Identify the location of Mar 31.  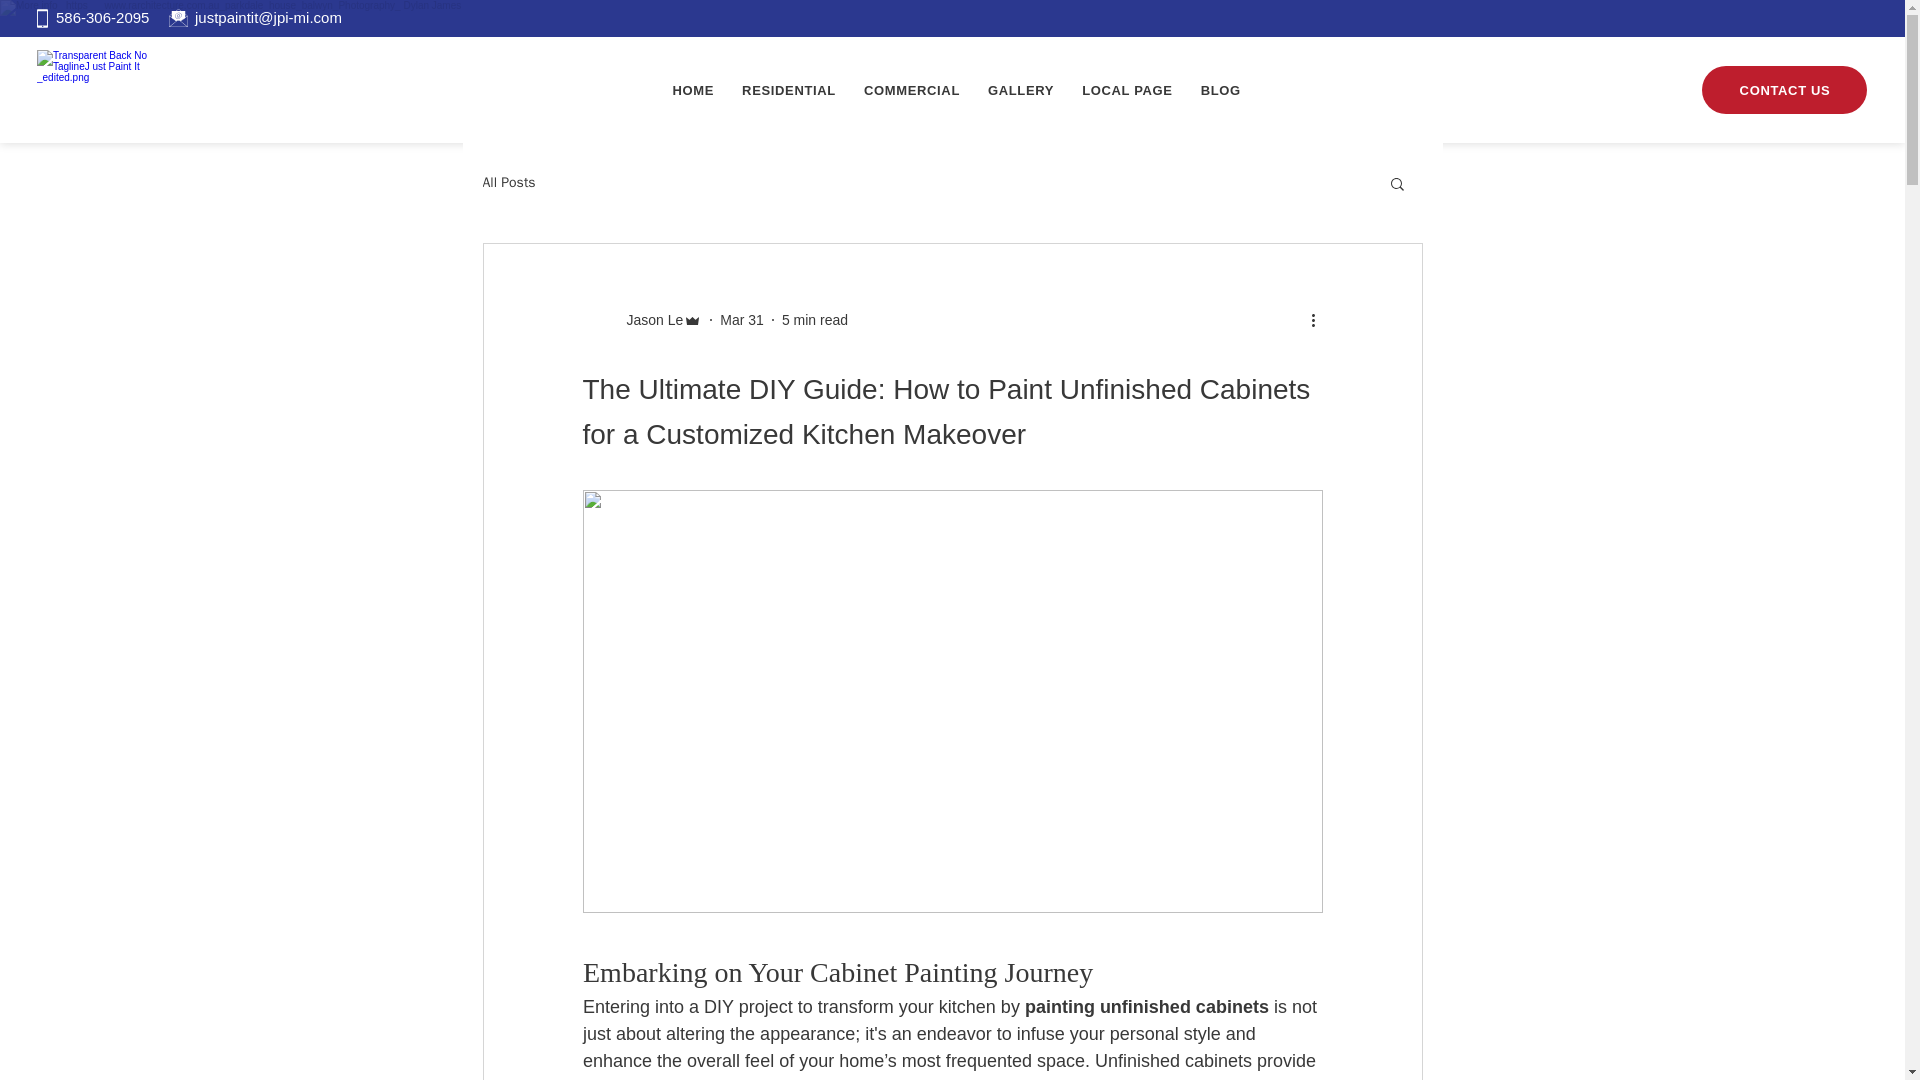
(1220, 90).